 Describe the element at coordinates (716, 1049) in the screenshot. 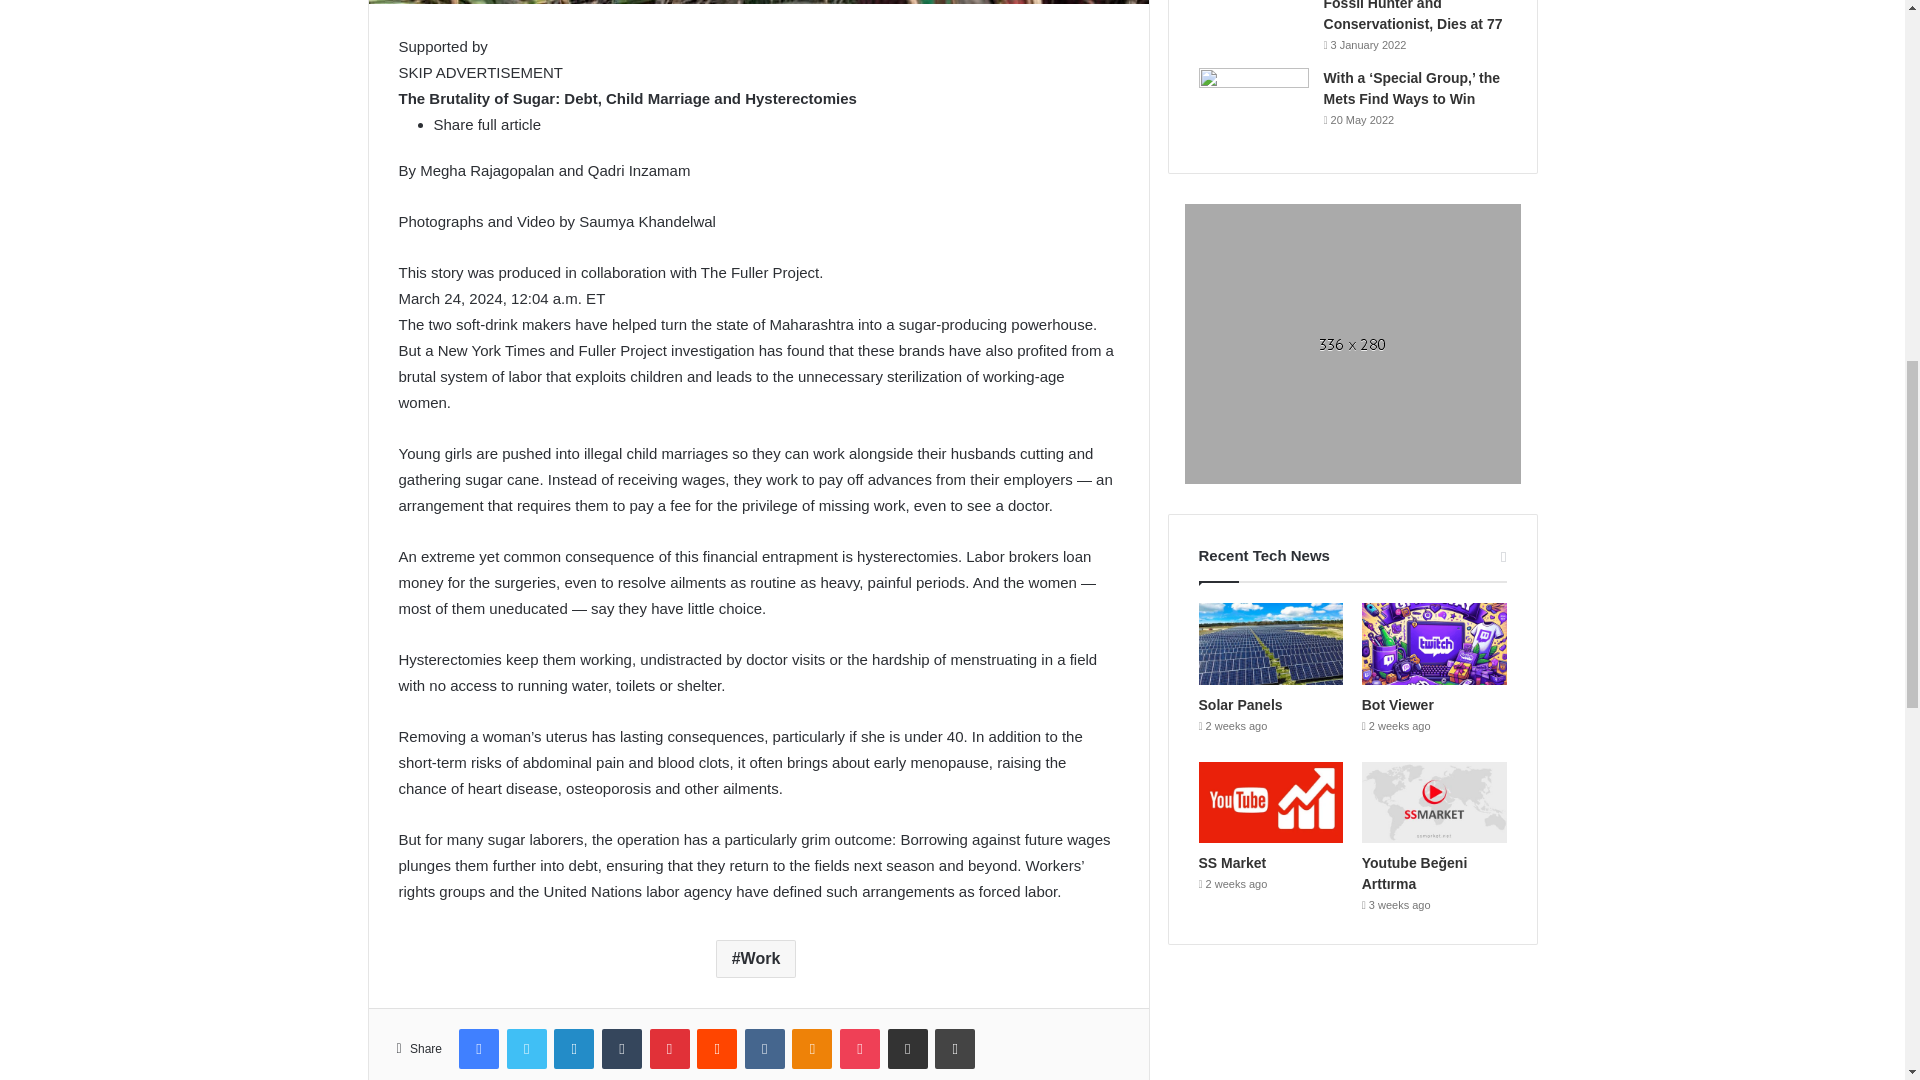

I see `Reddit` at that location.